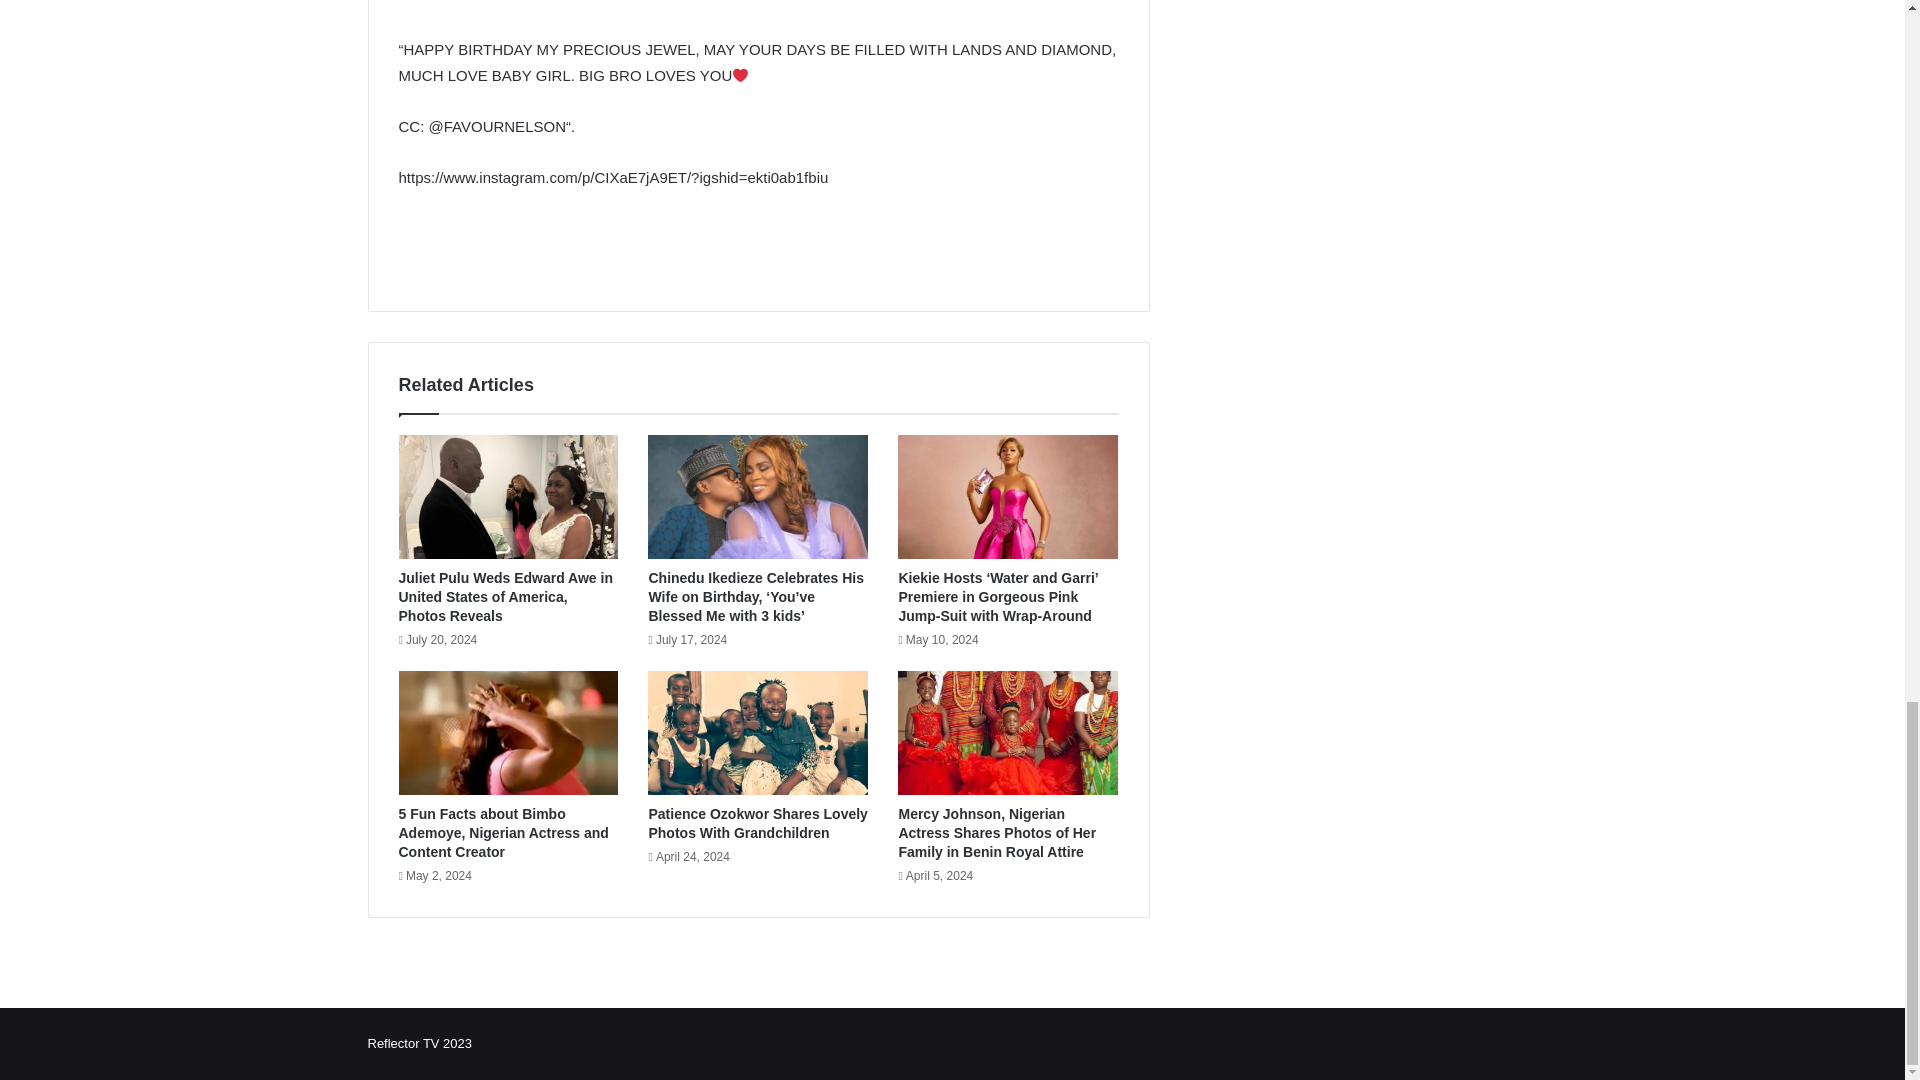 The height and width of the screenshot is (1080, 1920). What do you see at coordinates (758, 823) in the screenshot?
I see `Patience Ozokwor Shares Lovely Photos With Grandchildren` at bounding box center [758, 823].